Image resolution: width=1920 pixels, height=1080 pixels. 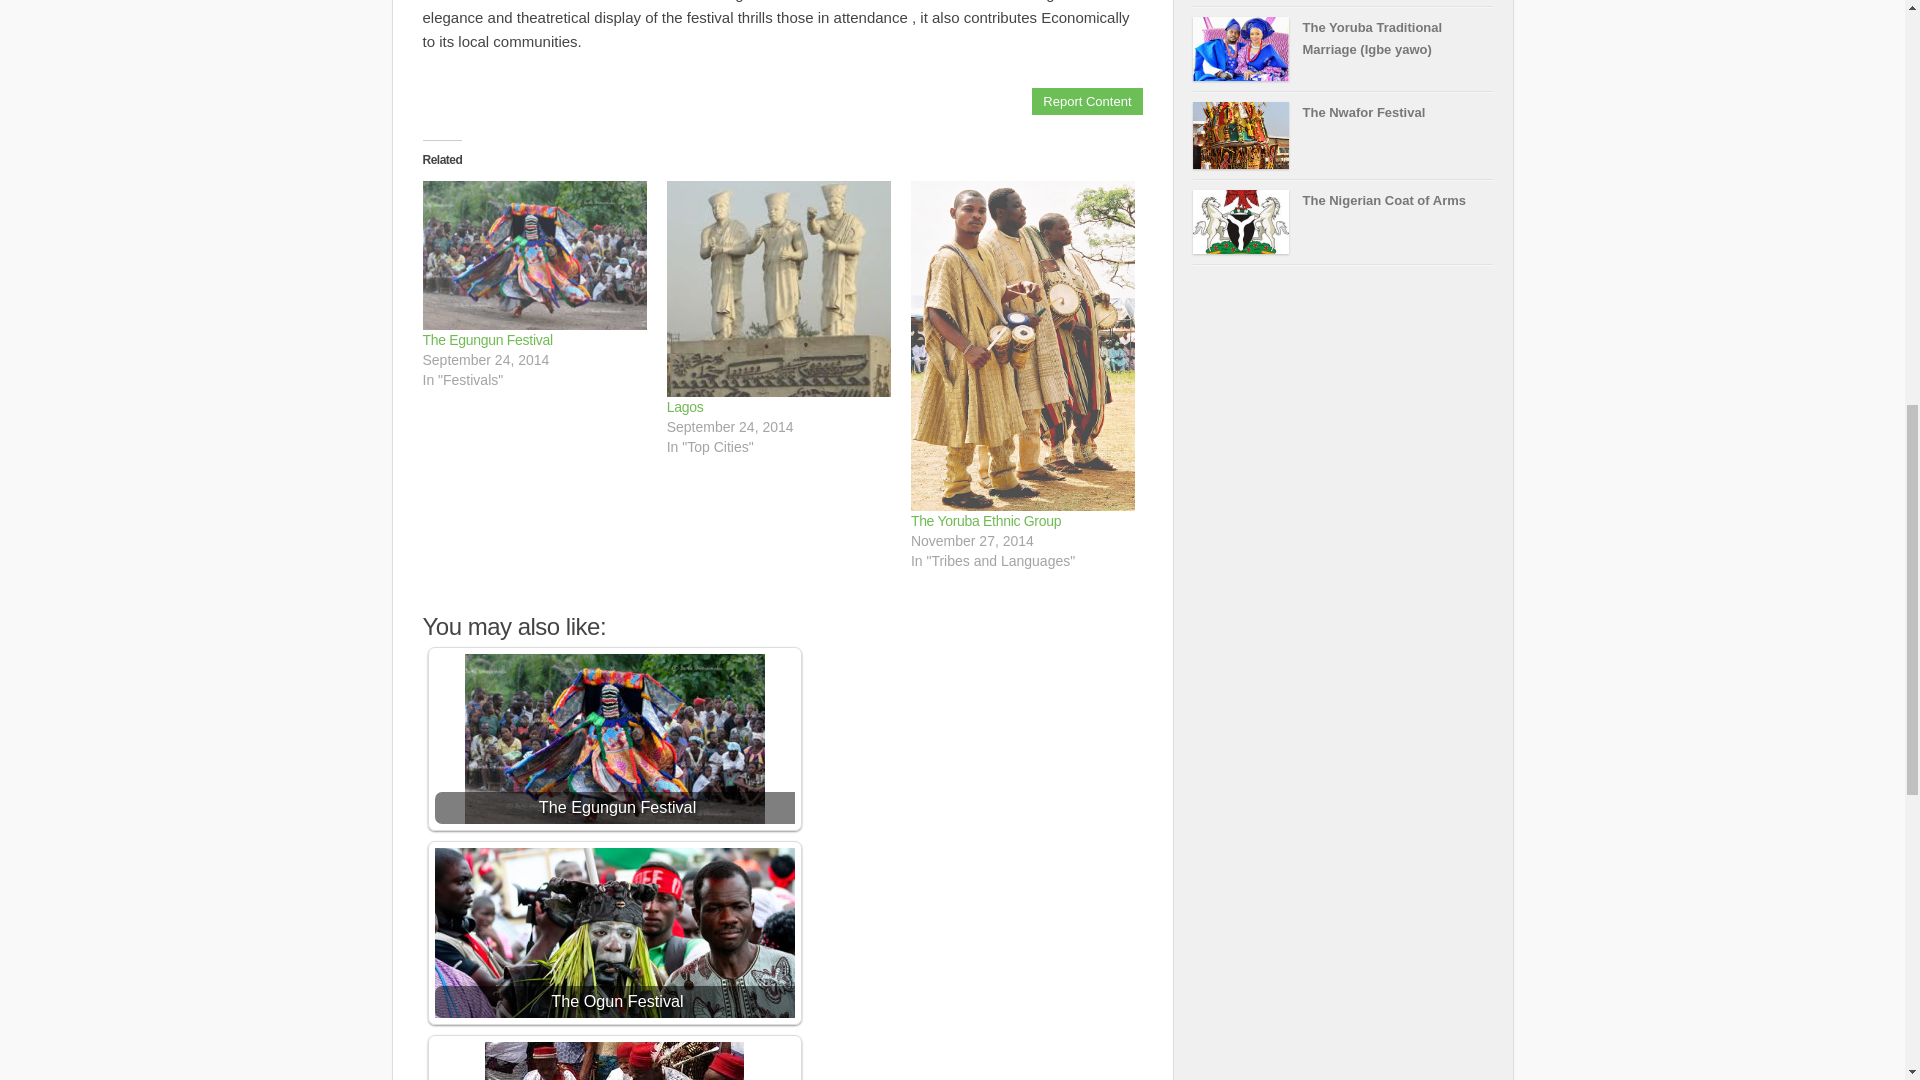 I want to click on Report Content, so click(x=1087, y=100).